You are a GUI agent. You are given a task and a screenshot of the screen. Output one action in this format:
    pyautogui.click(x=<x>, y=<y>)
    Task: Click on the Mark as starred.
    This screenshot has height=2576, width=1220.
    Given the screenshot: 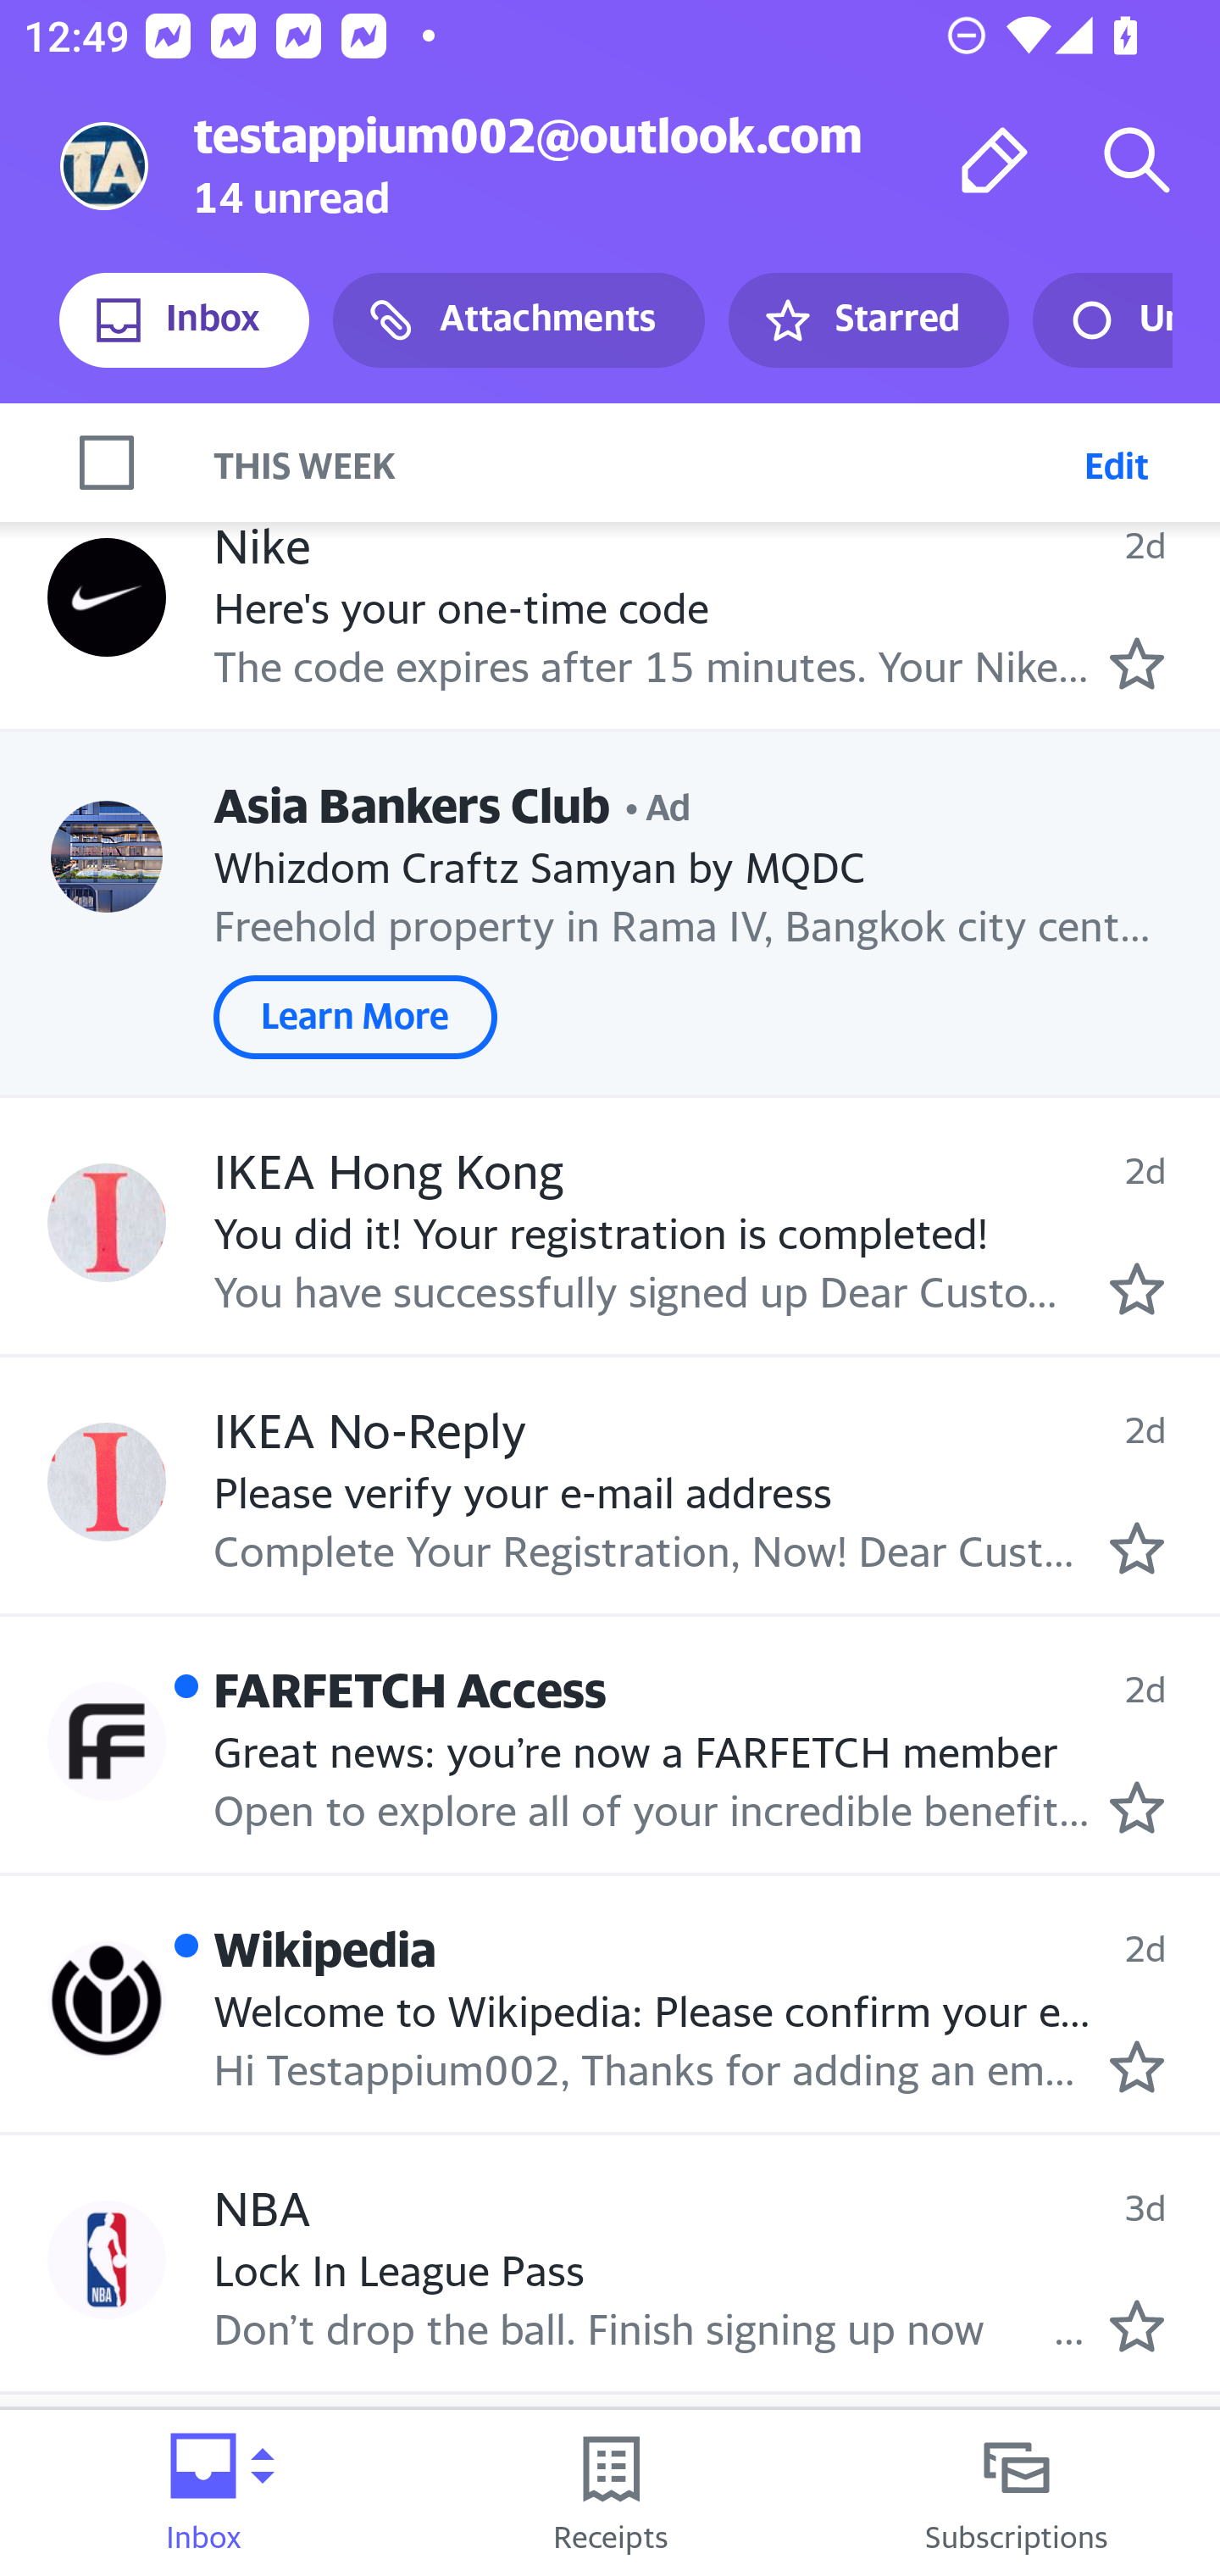 What is the action you would take?
    pyautogui.click(x=1137, y=1807)
    